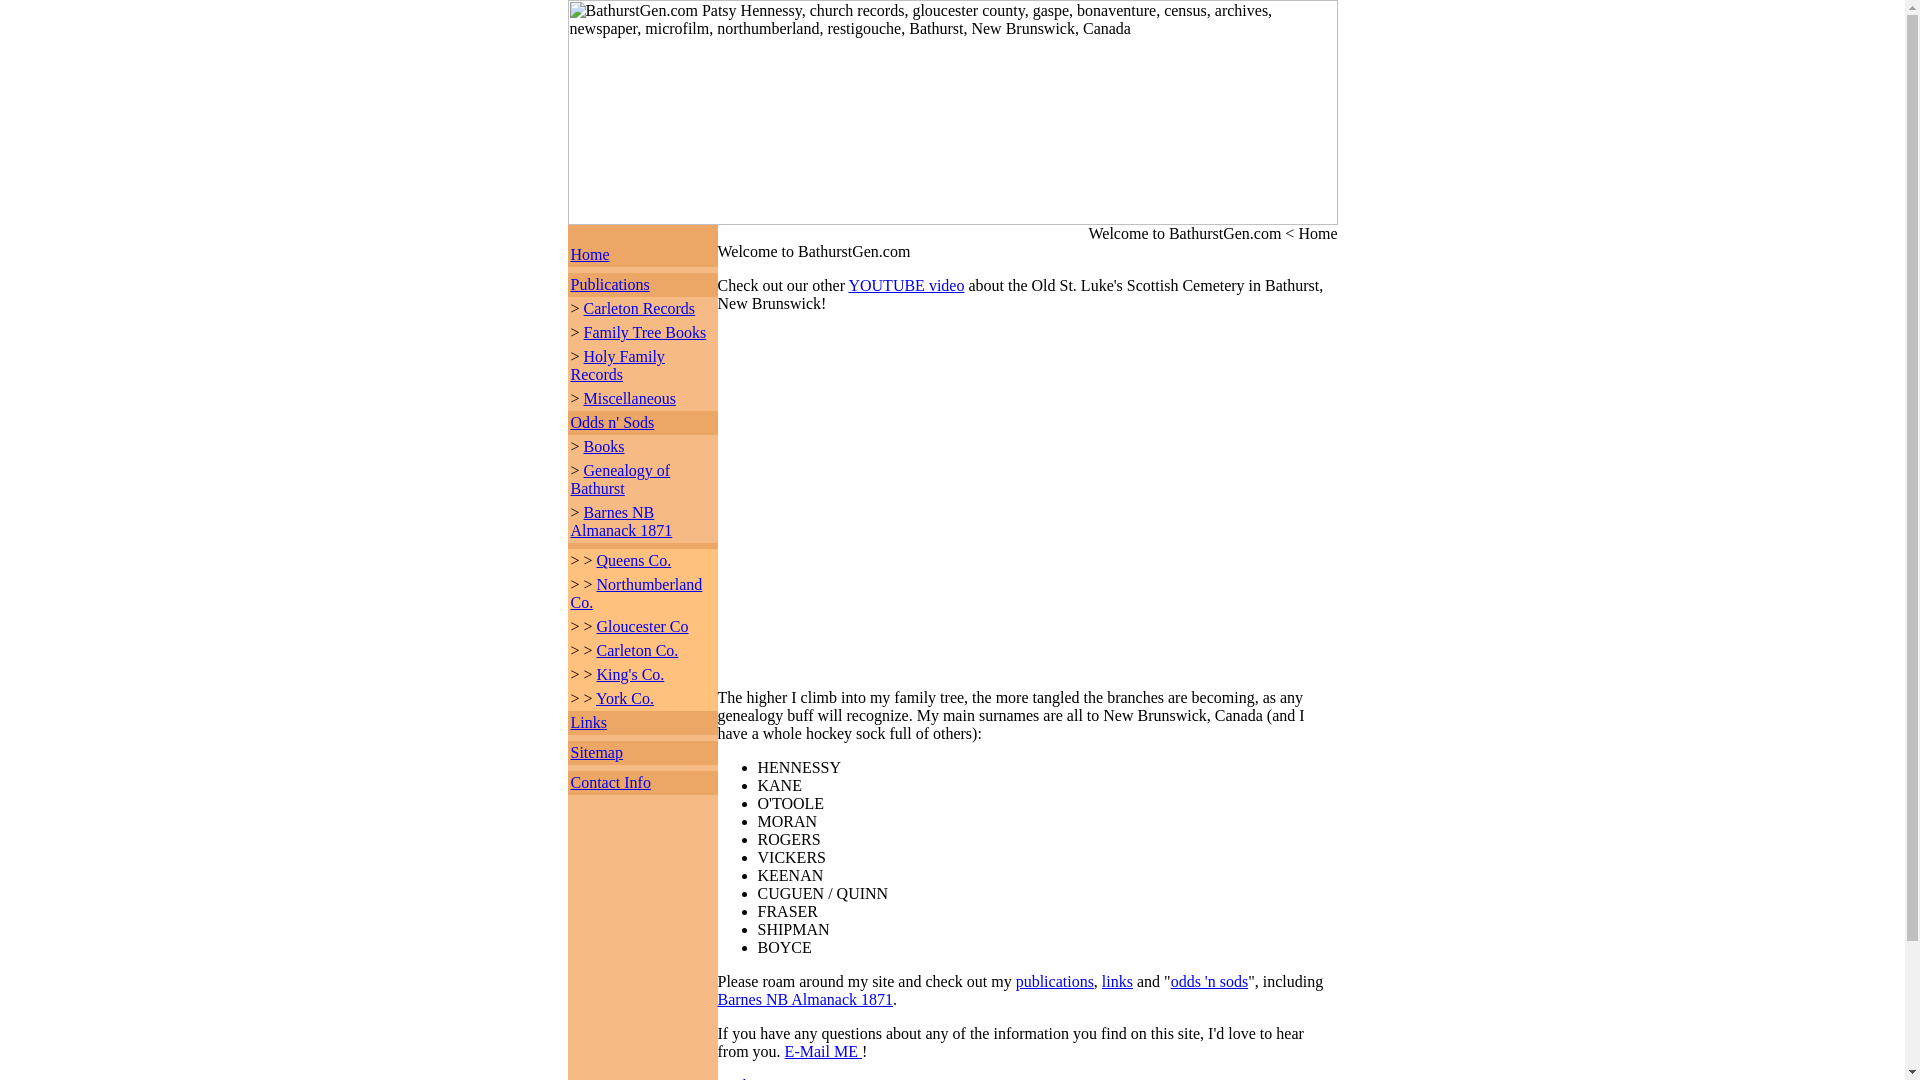 The image size is (1920, 1080). Describe the element at coordinates (596, 752) in the screenshot. I see `Sitemap` at that location.